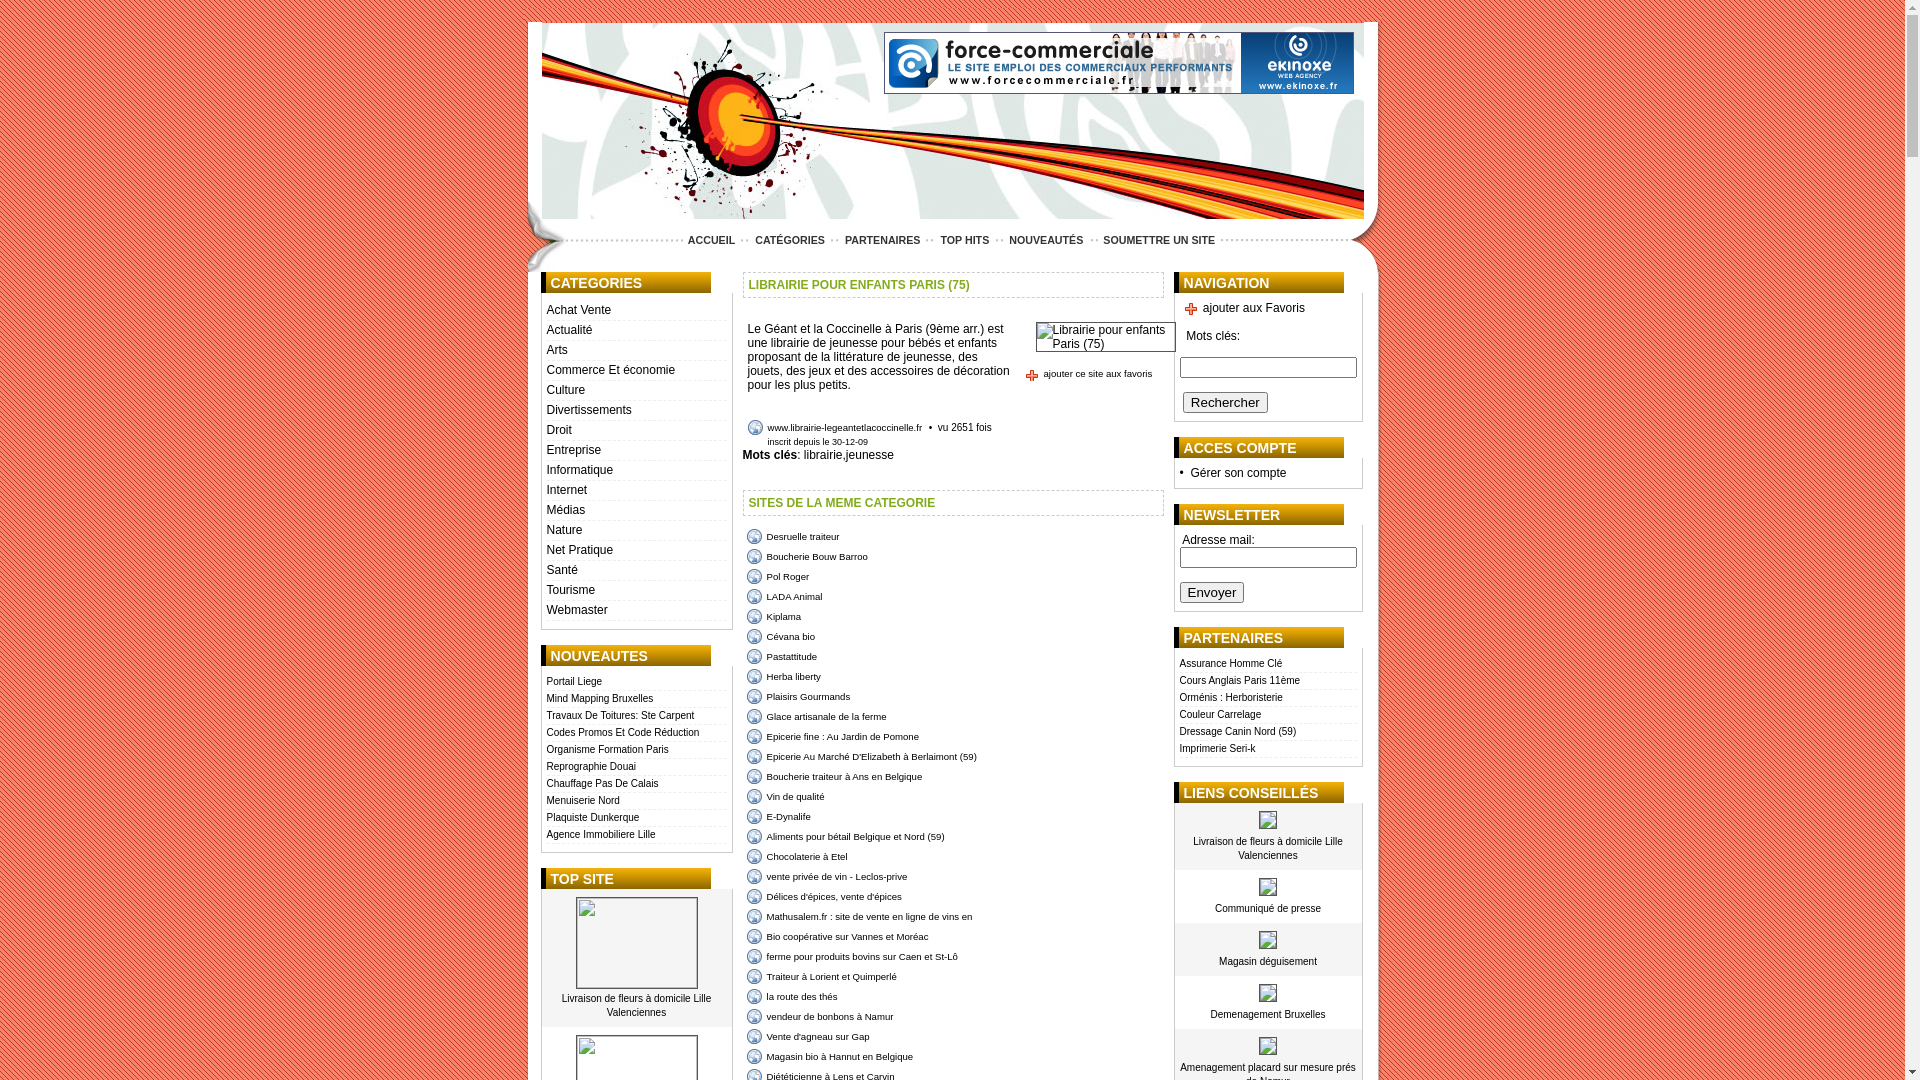  What do you see at coordinates (636, 451) in the screenshot?
I see `Entreprise` at bounding box center [636, 451].